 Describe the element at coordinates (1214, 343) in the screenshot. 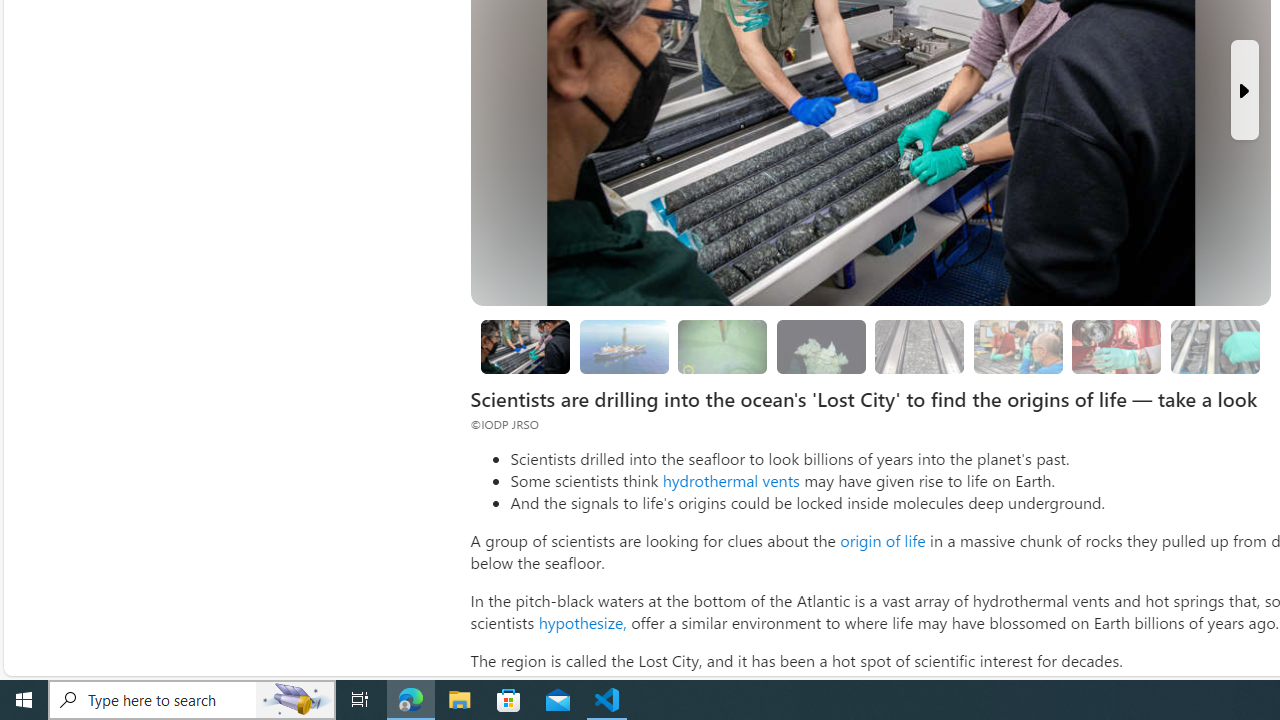

I see `Class: progress` at that location.